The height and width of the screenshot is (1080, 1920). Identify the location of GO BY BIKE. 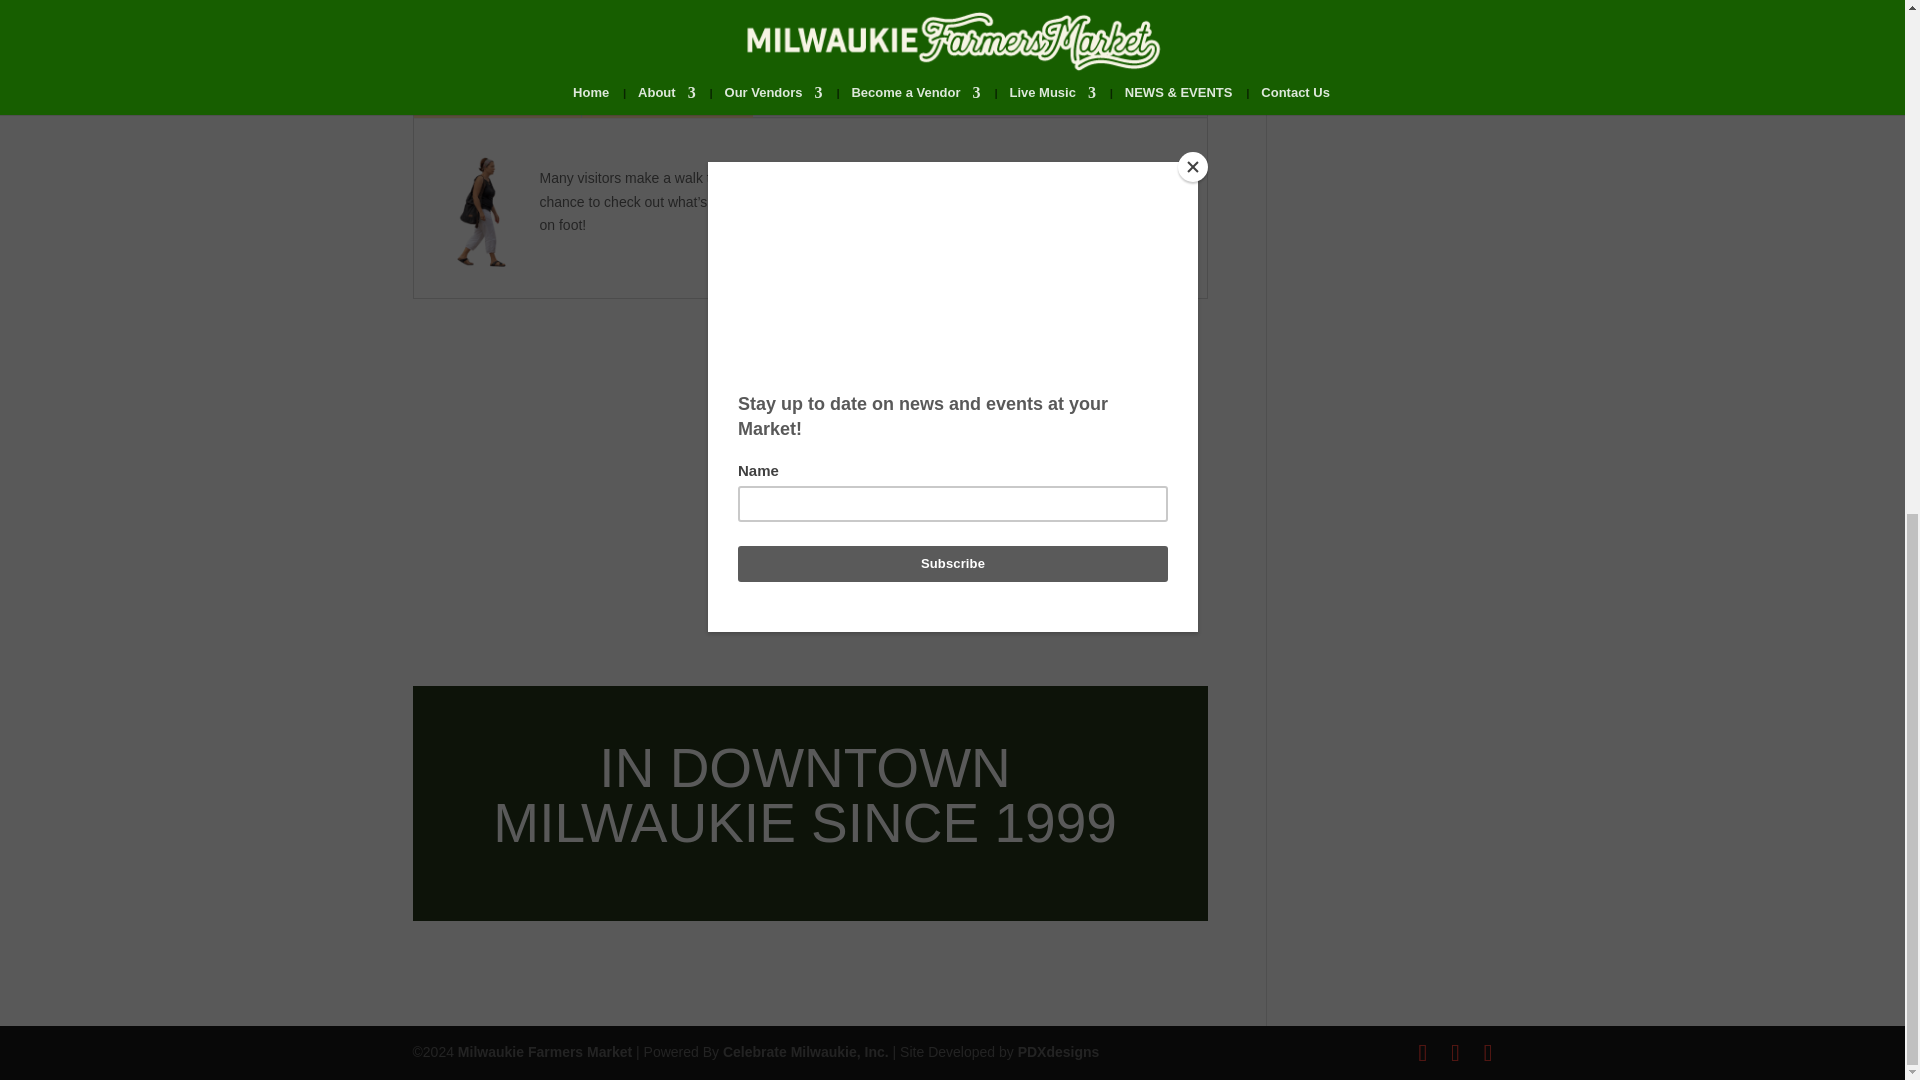
(799, 54).